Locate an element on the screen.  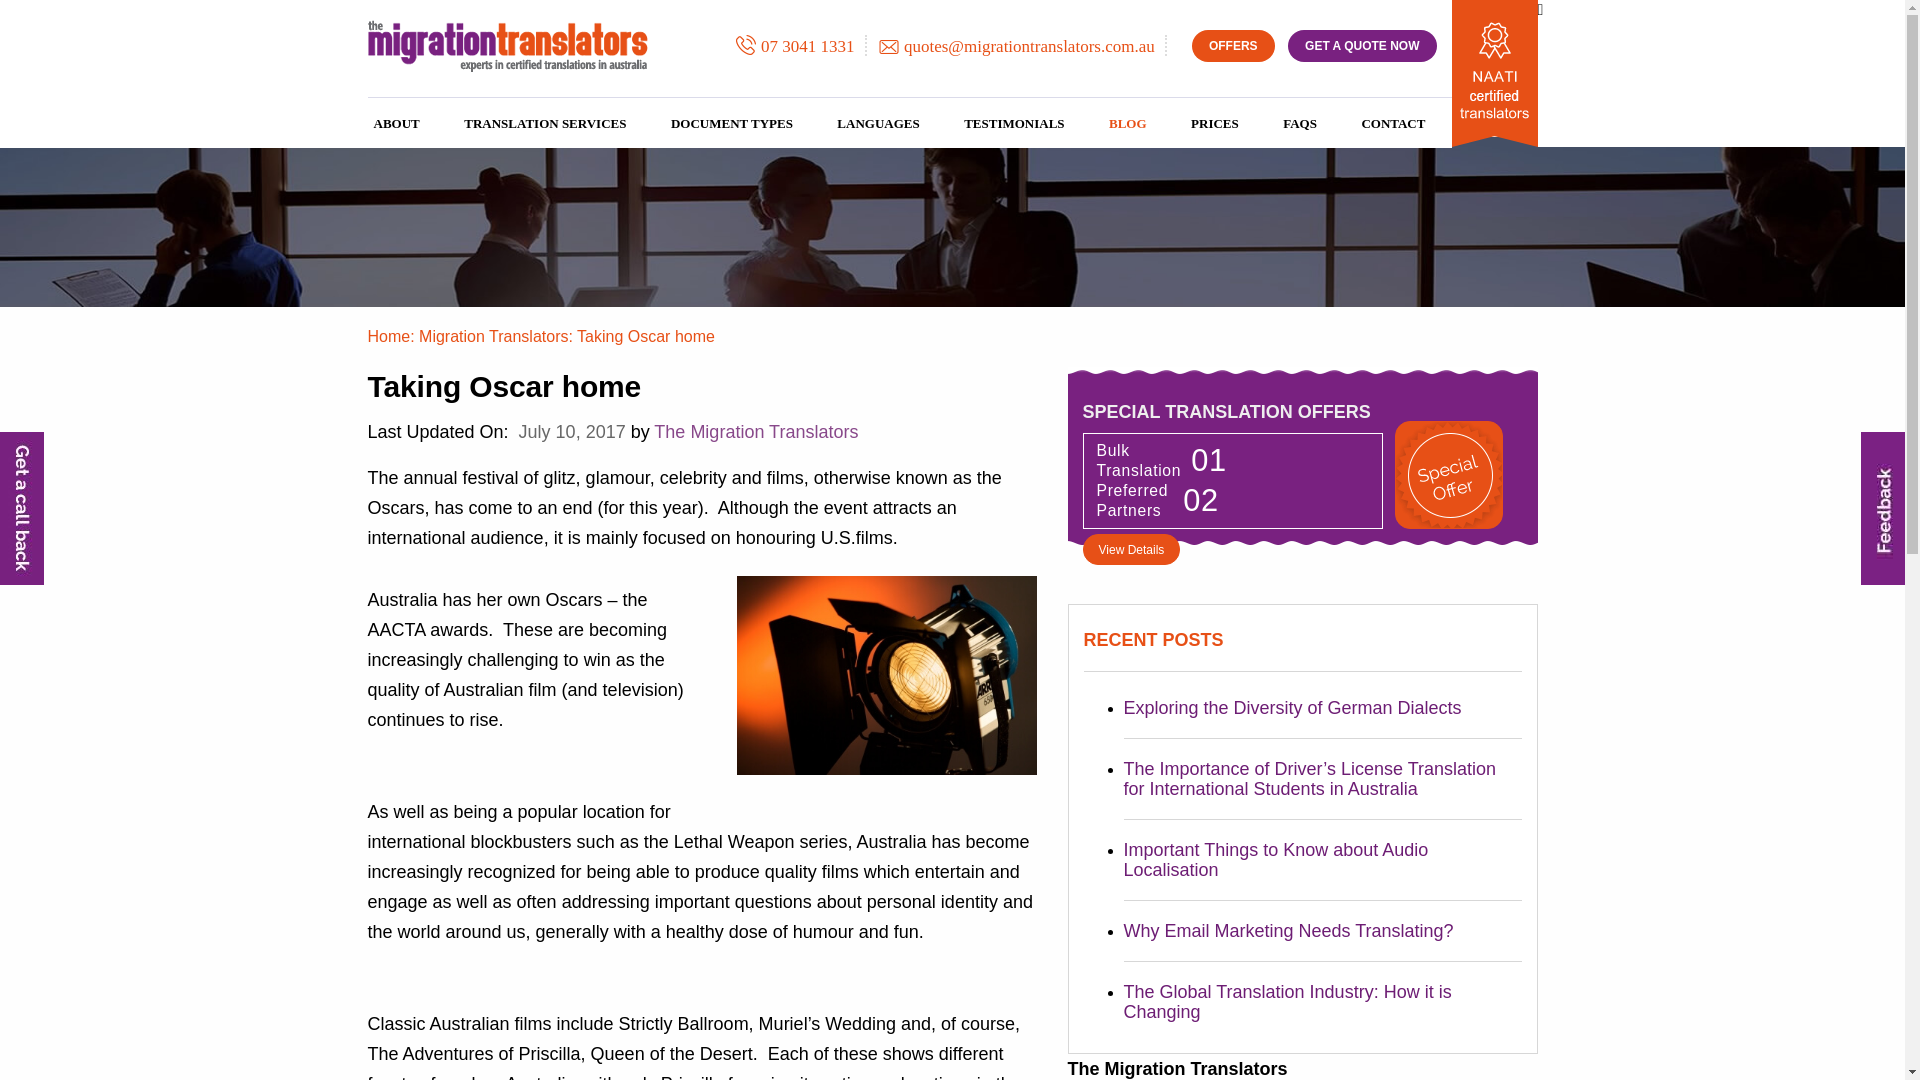
Go to the Migration Translators category archives. is located at coordinates (493, 336).